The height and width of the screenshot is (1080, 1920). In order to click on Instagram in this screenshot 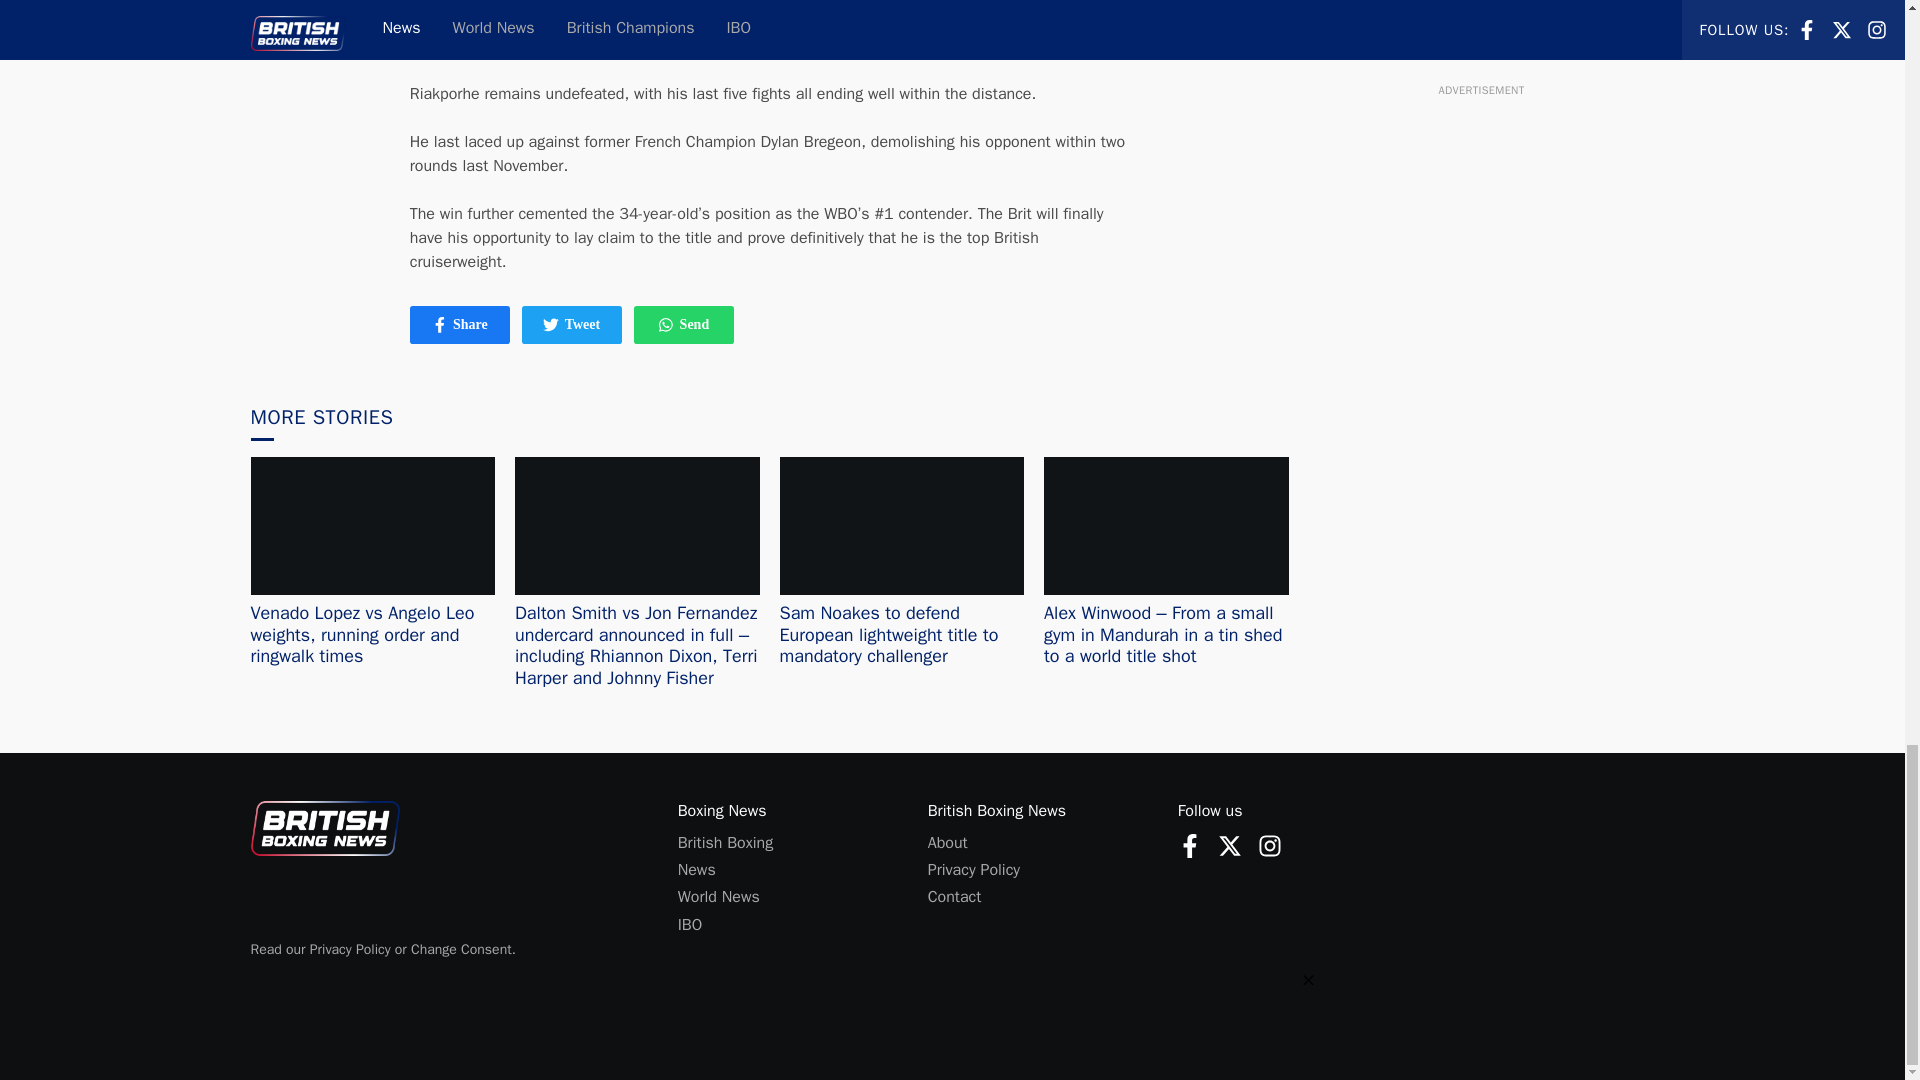, I will do `click(440, 324)`.